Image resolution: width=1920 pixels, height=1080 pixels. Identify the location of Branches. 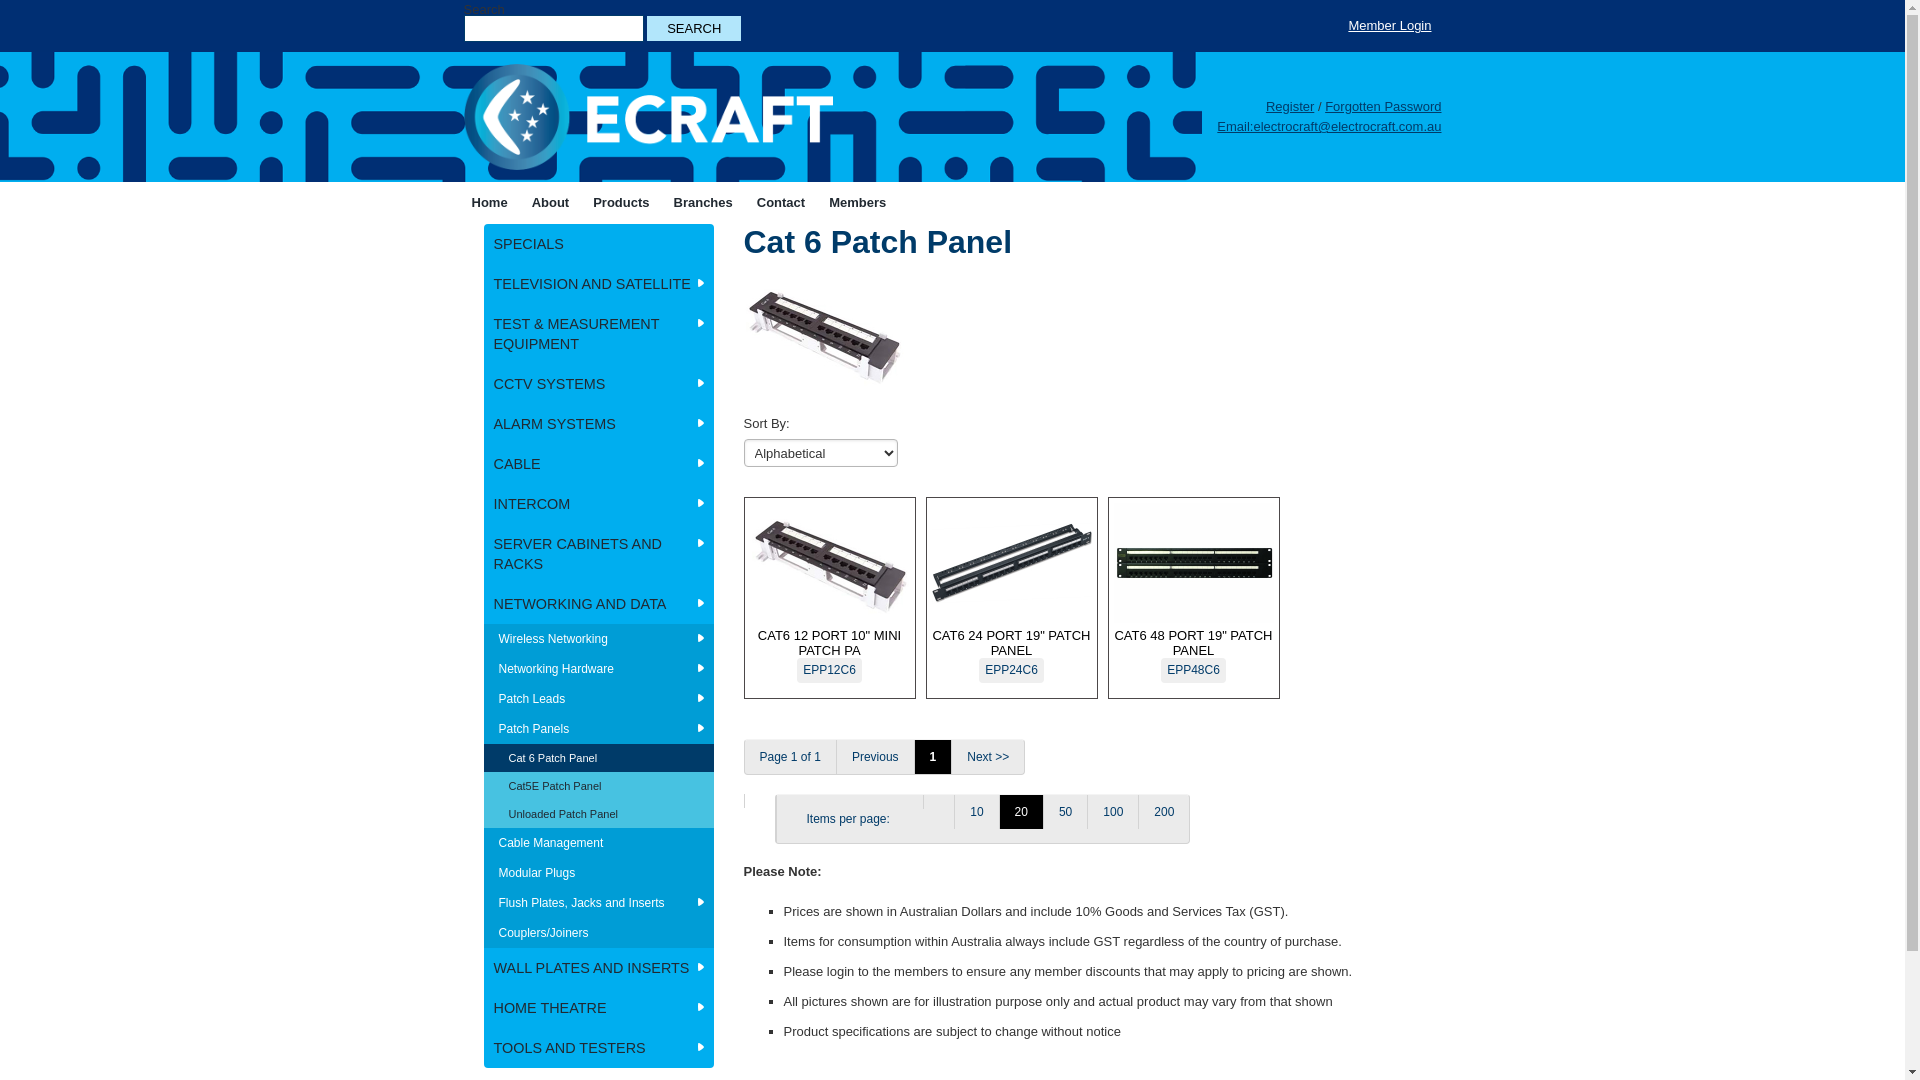
(704, 202).